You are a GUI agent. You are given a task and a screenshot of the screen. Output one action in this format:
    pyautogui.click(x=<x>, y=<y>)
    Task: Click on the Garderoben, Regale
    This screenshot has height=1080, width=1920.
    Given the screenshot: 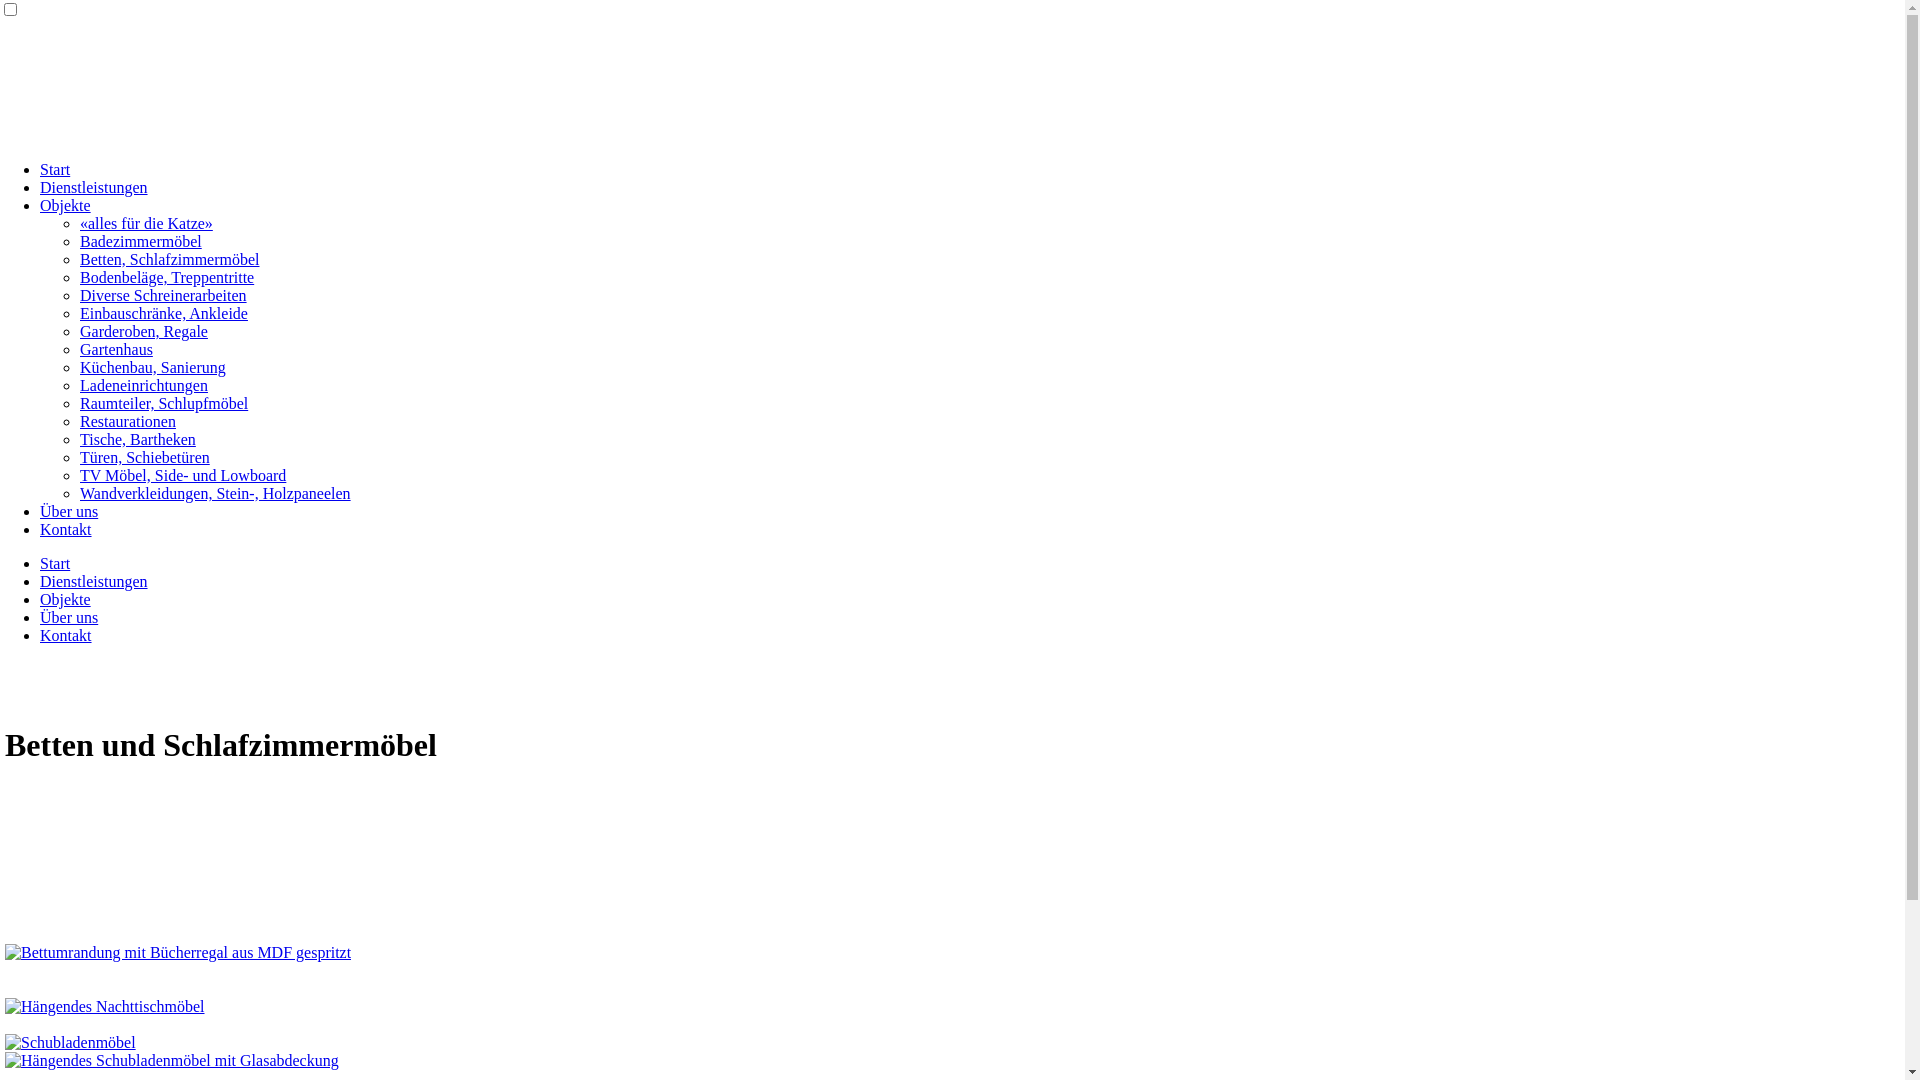 What is the action you would take?
    pyautogui.click(x=144, y=332)
    